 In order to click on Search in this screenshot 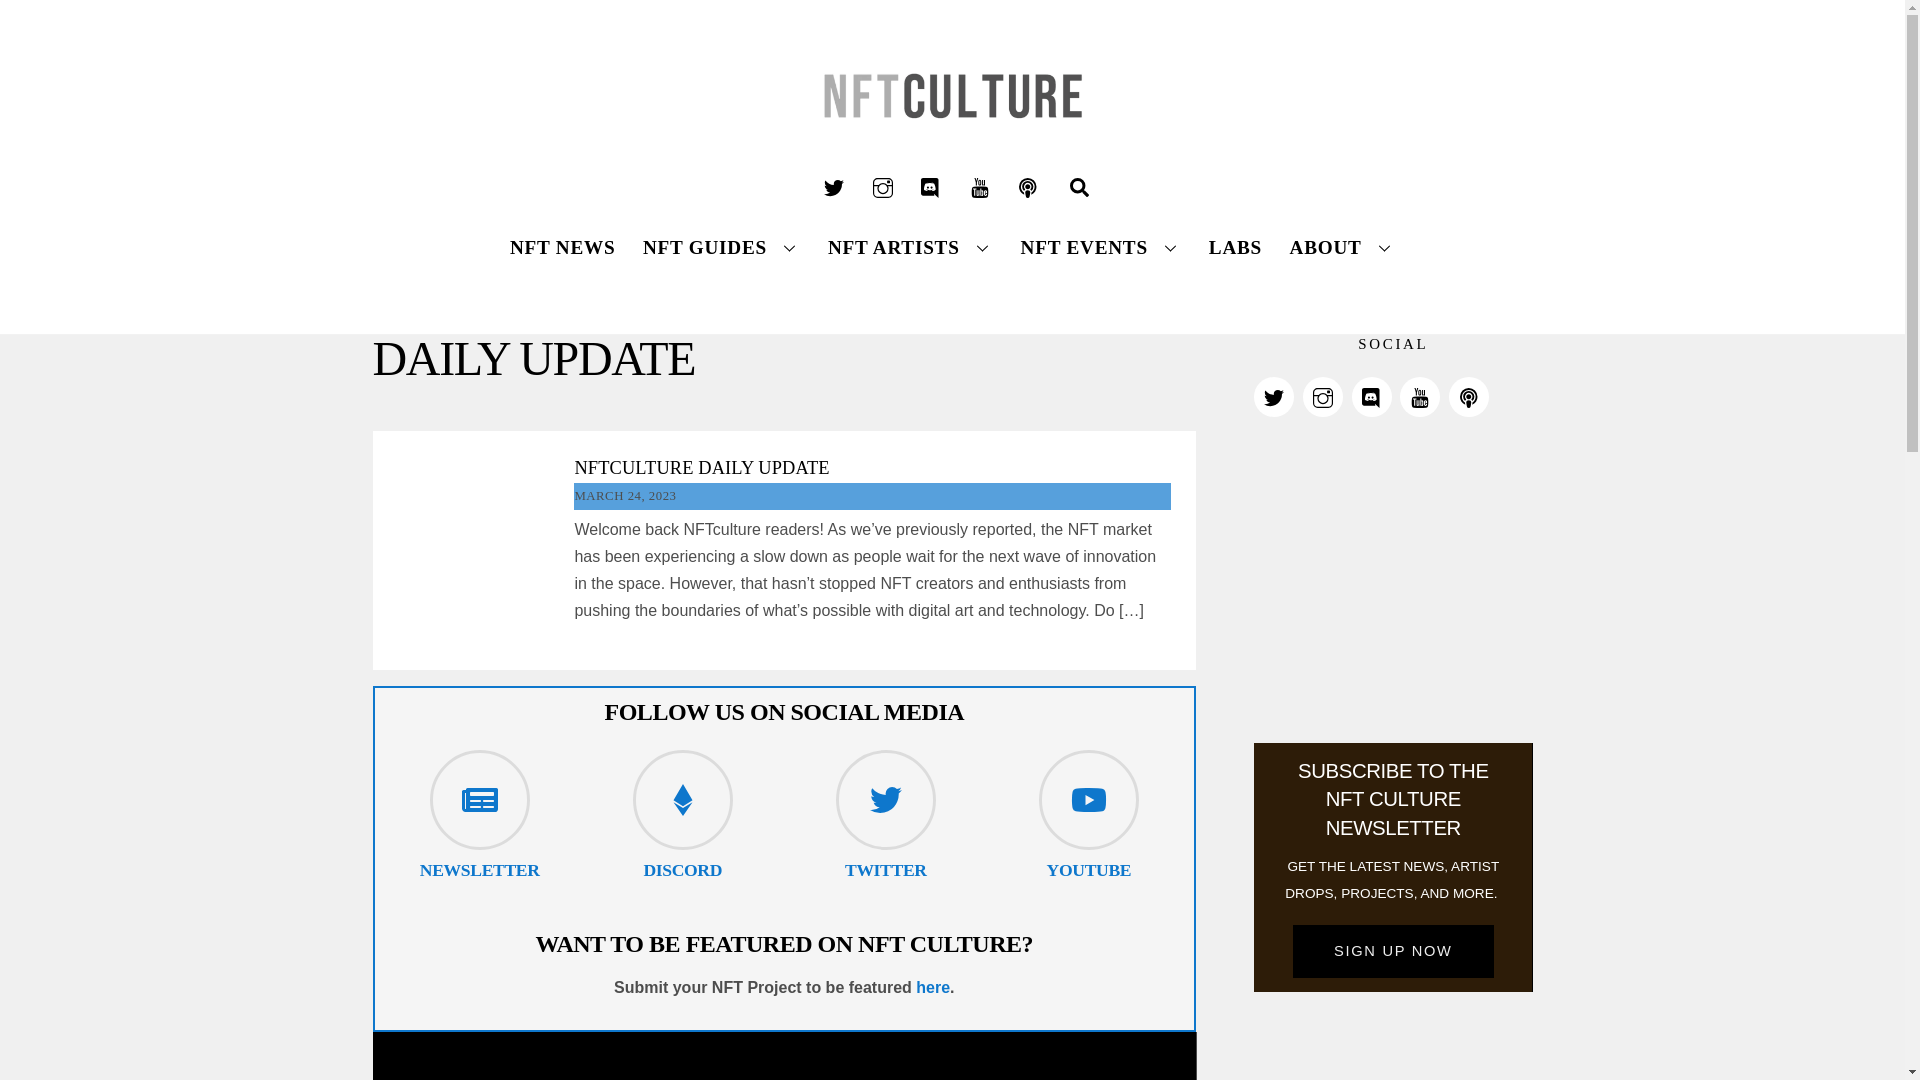, I will do `click(952, 234)`.